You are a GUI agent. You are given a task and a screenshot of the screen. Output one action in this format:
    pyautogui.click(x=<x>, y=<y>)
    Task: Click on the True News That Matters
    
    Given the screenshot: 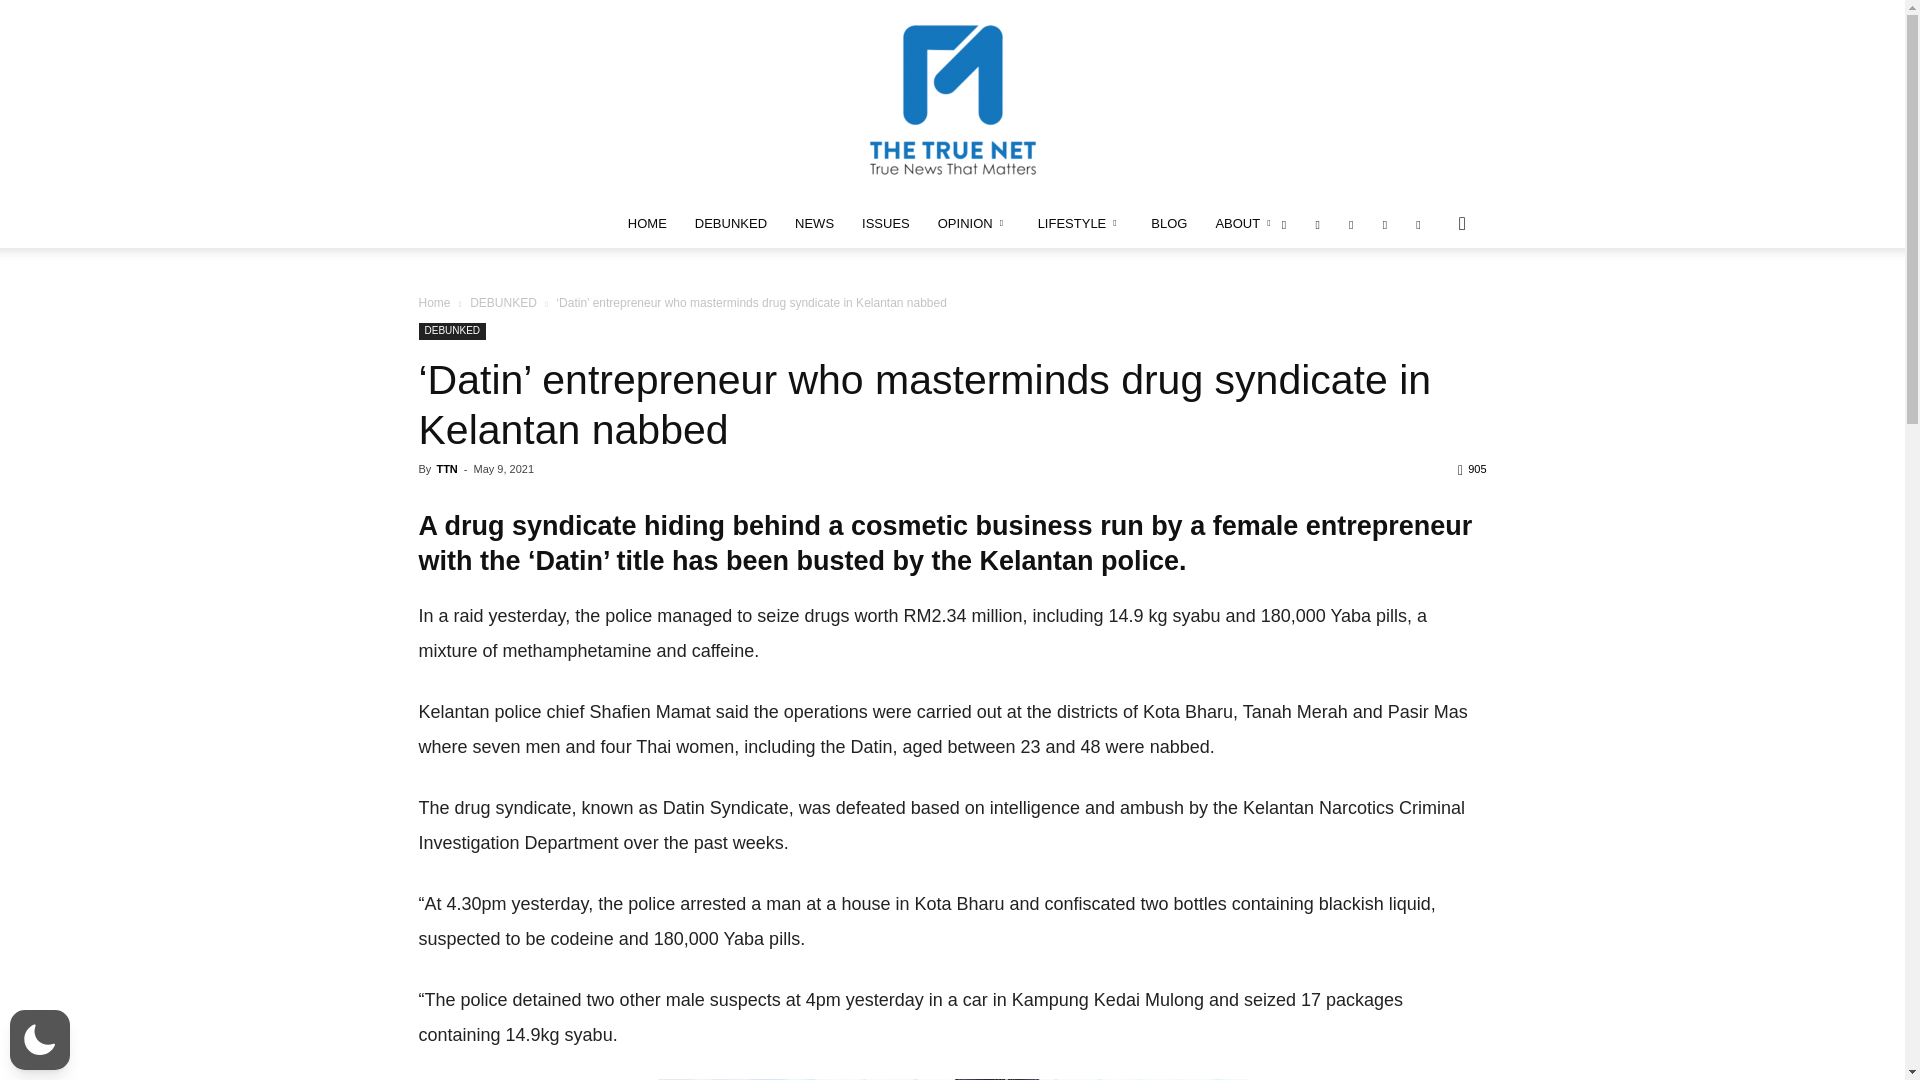 What is the action you would take?
    pyautogui.click(x=952, y=100)
    